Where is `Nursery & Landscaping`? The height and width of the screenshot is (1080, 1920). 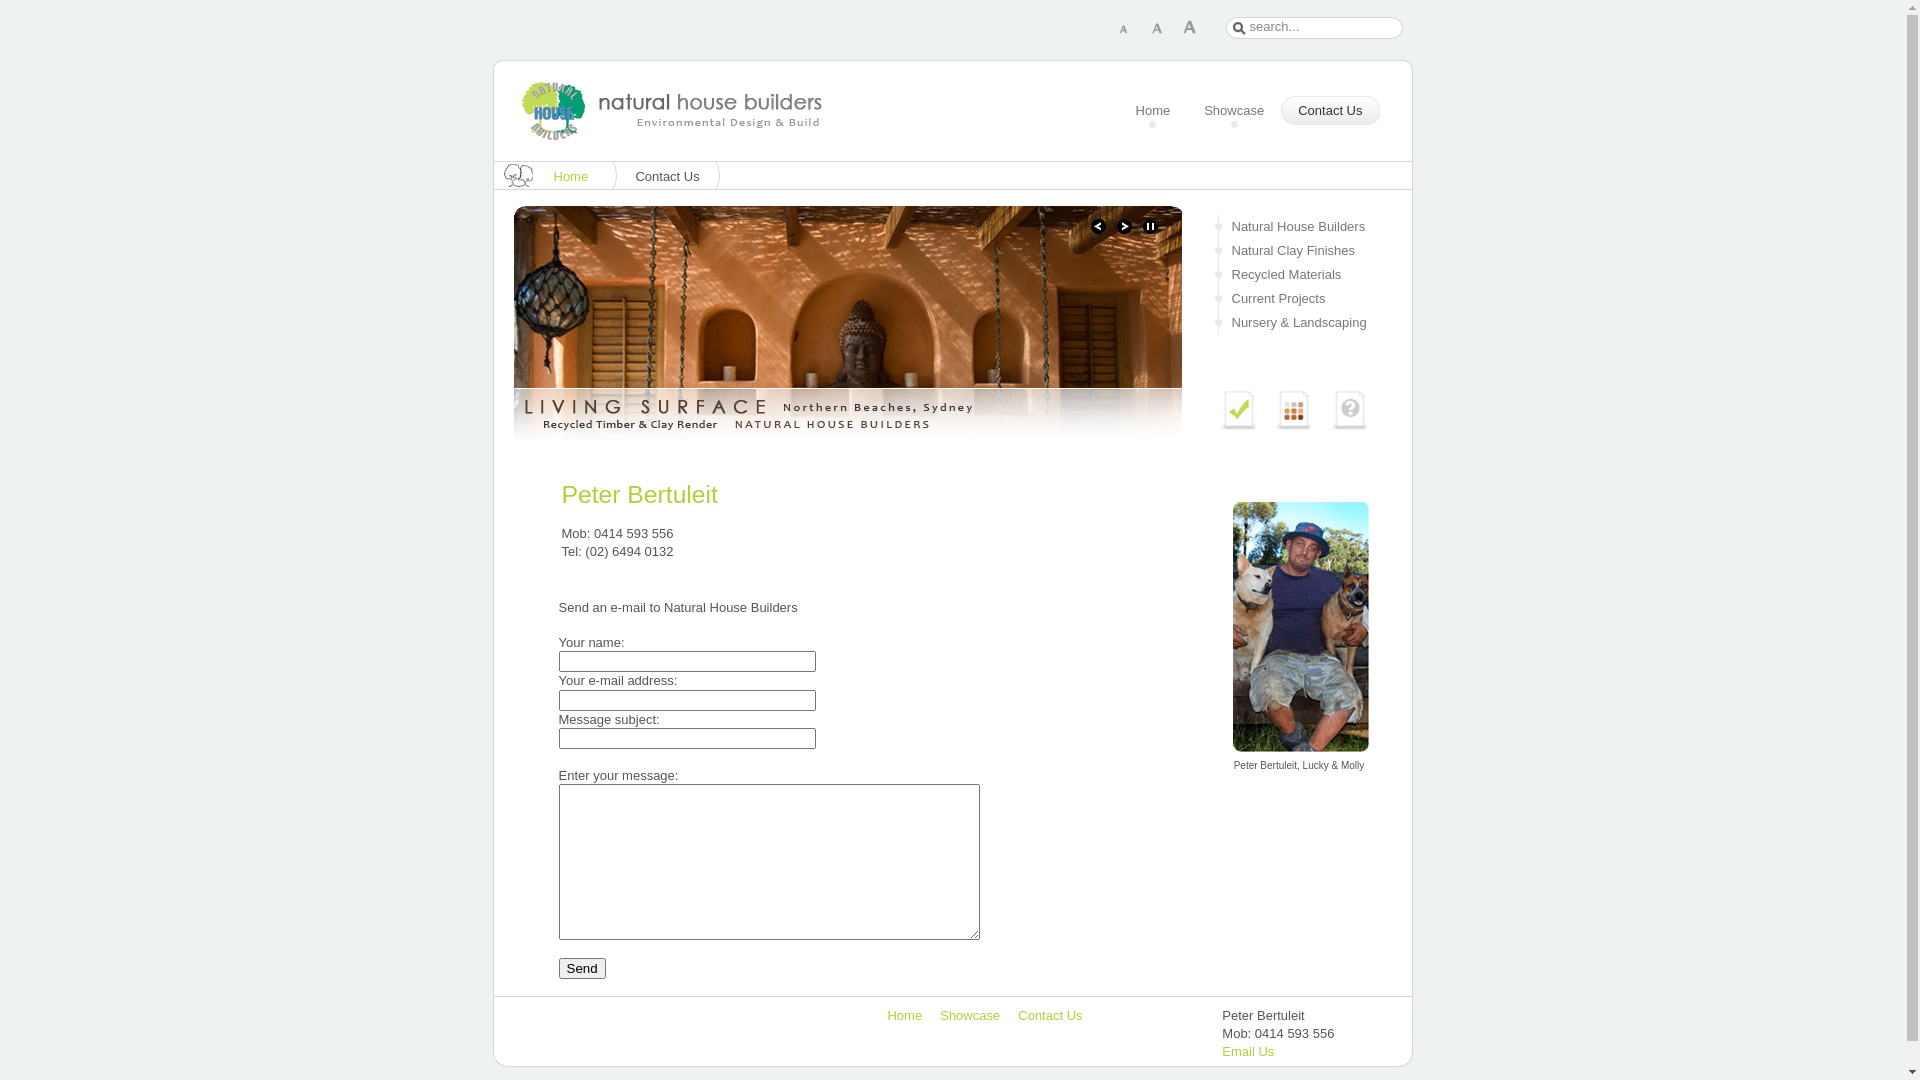
Nursery & Landscaping is located at coordinates (1298, 323).